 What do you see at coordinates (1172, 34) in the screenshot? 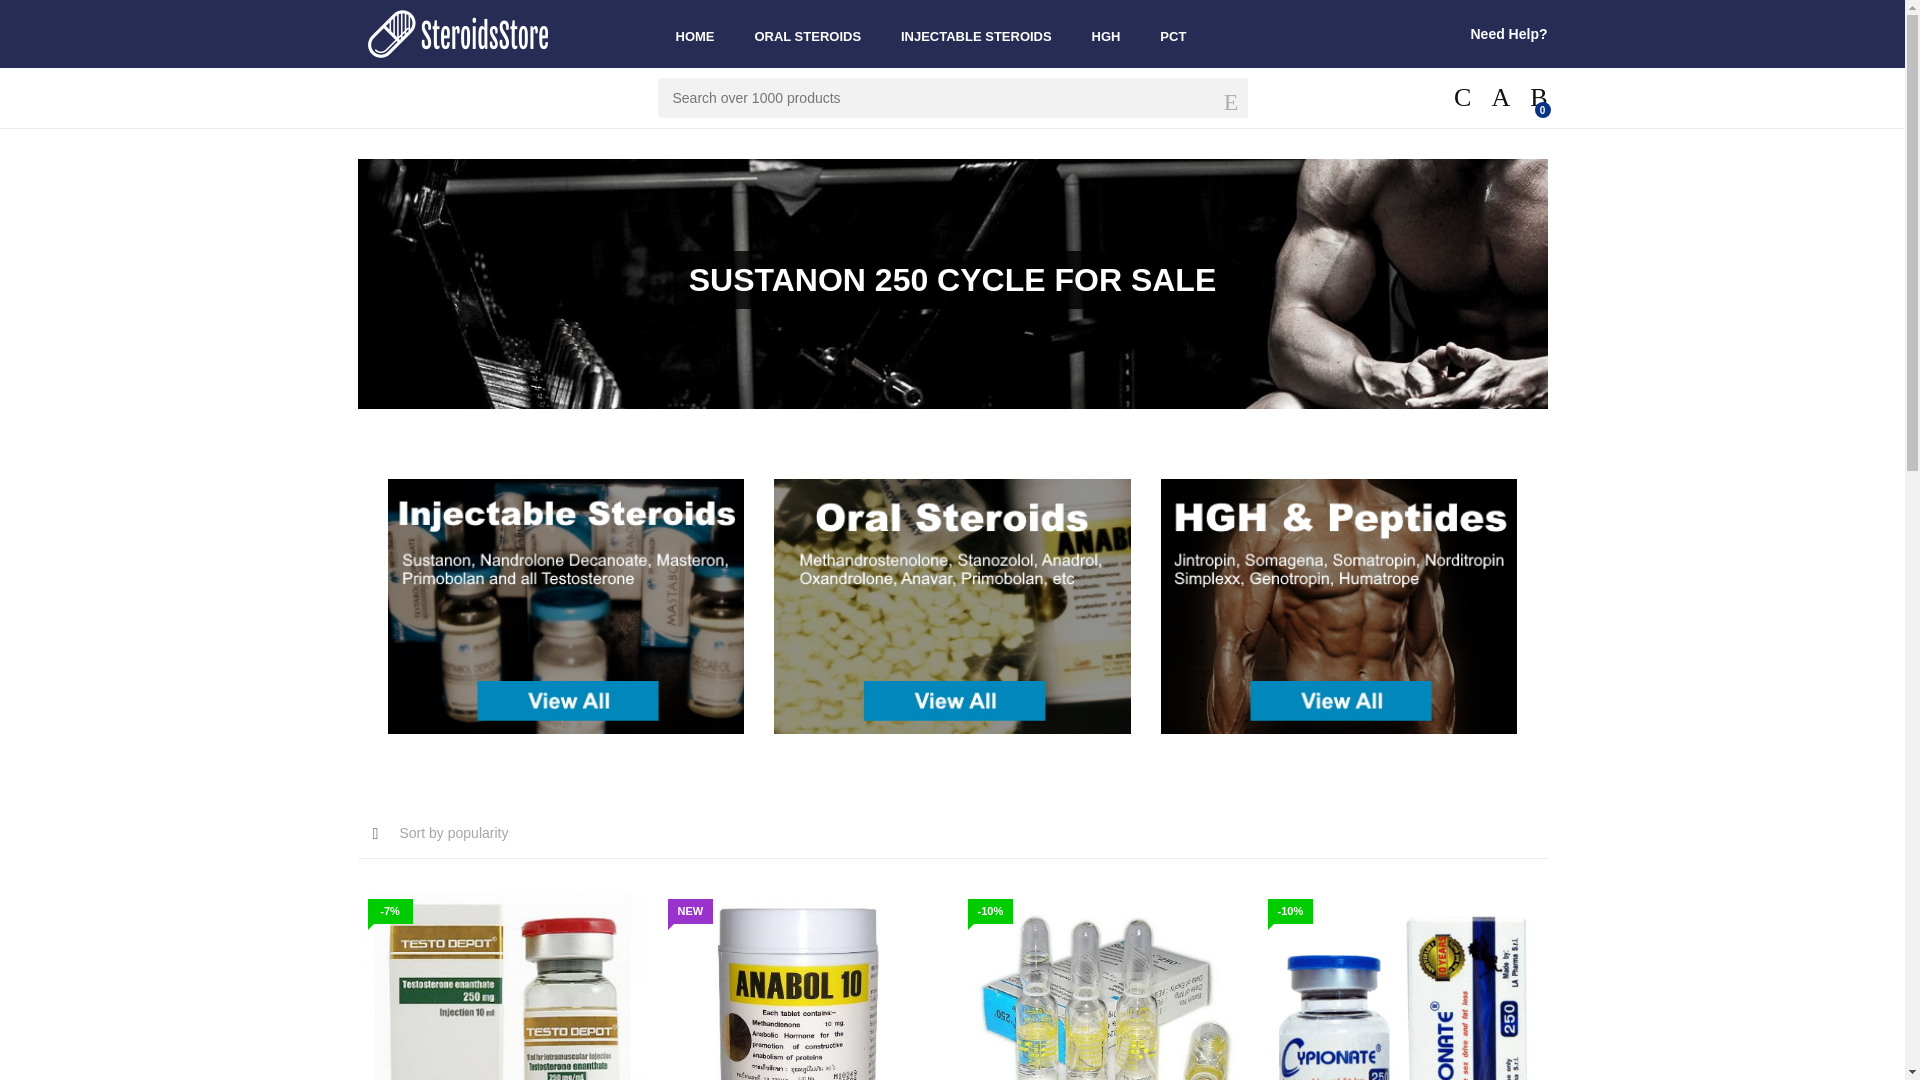
I see `PCT` at bounding box center [1172, 34].